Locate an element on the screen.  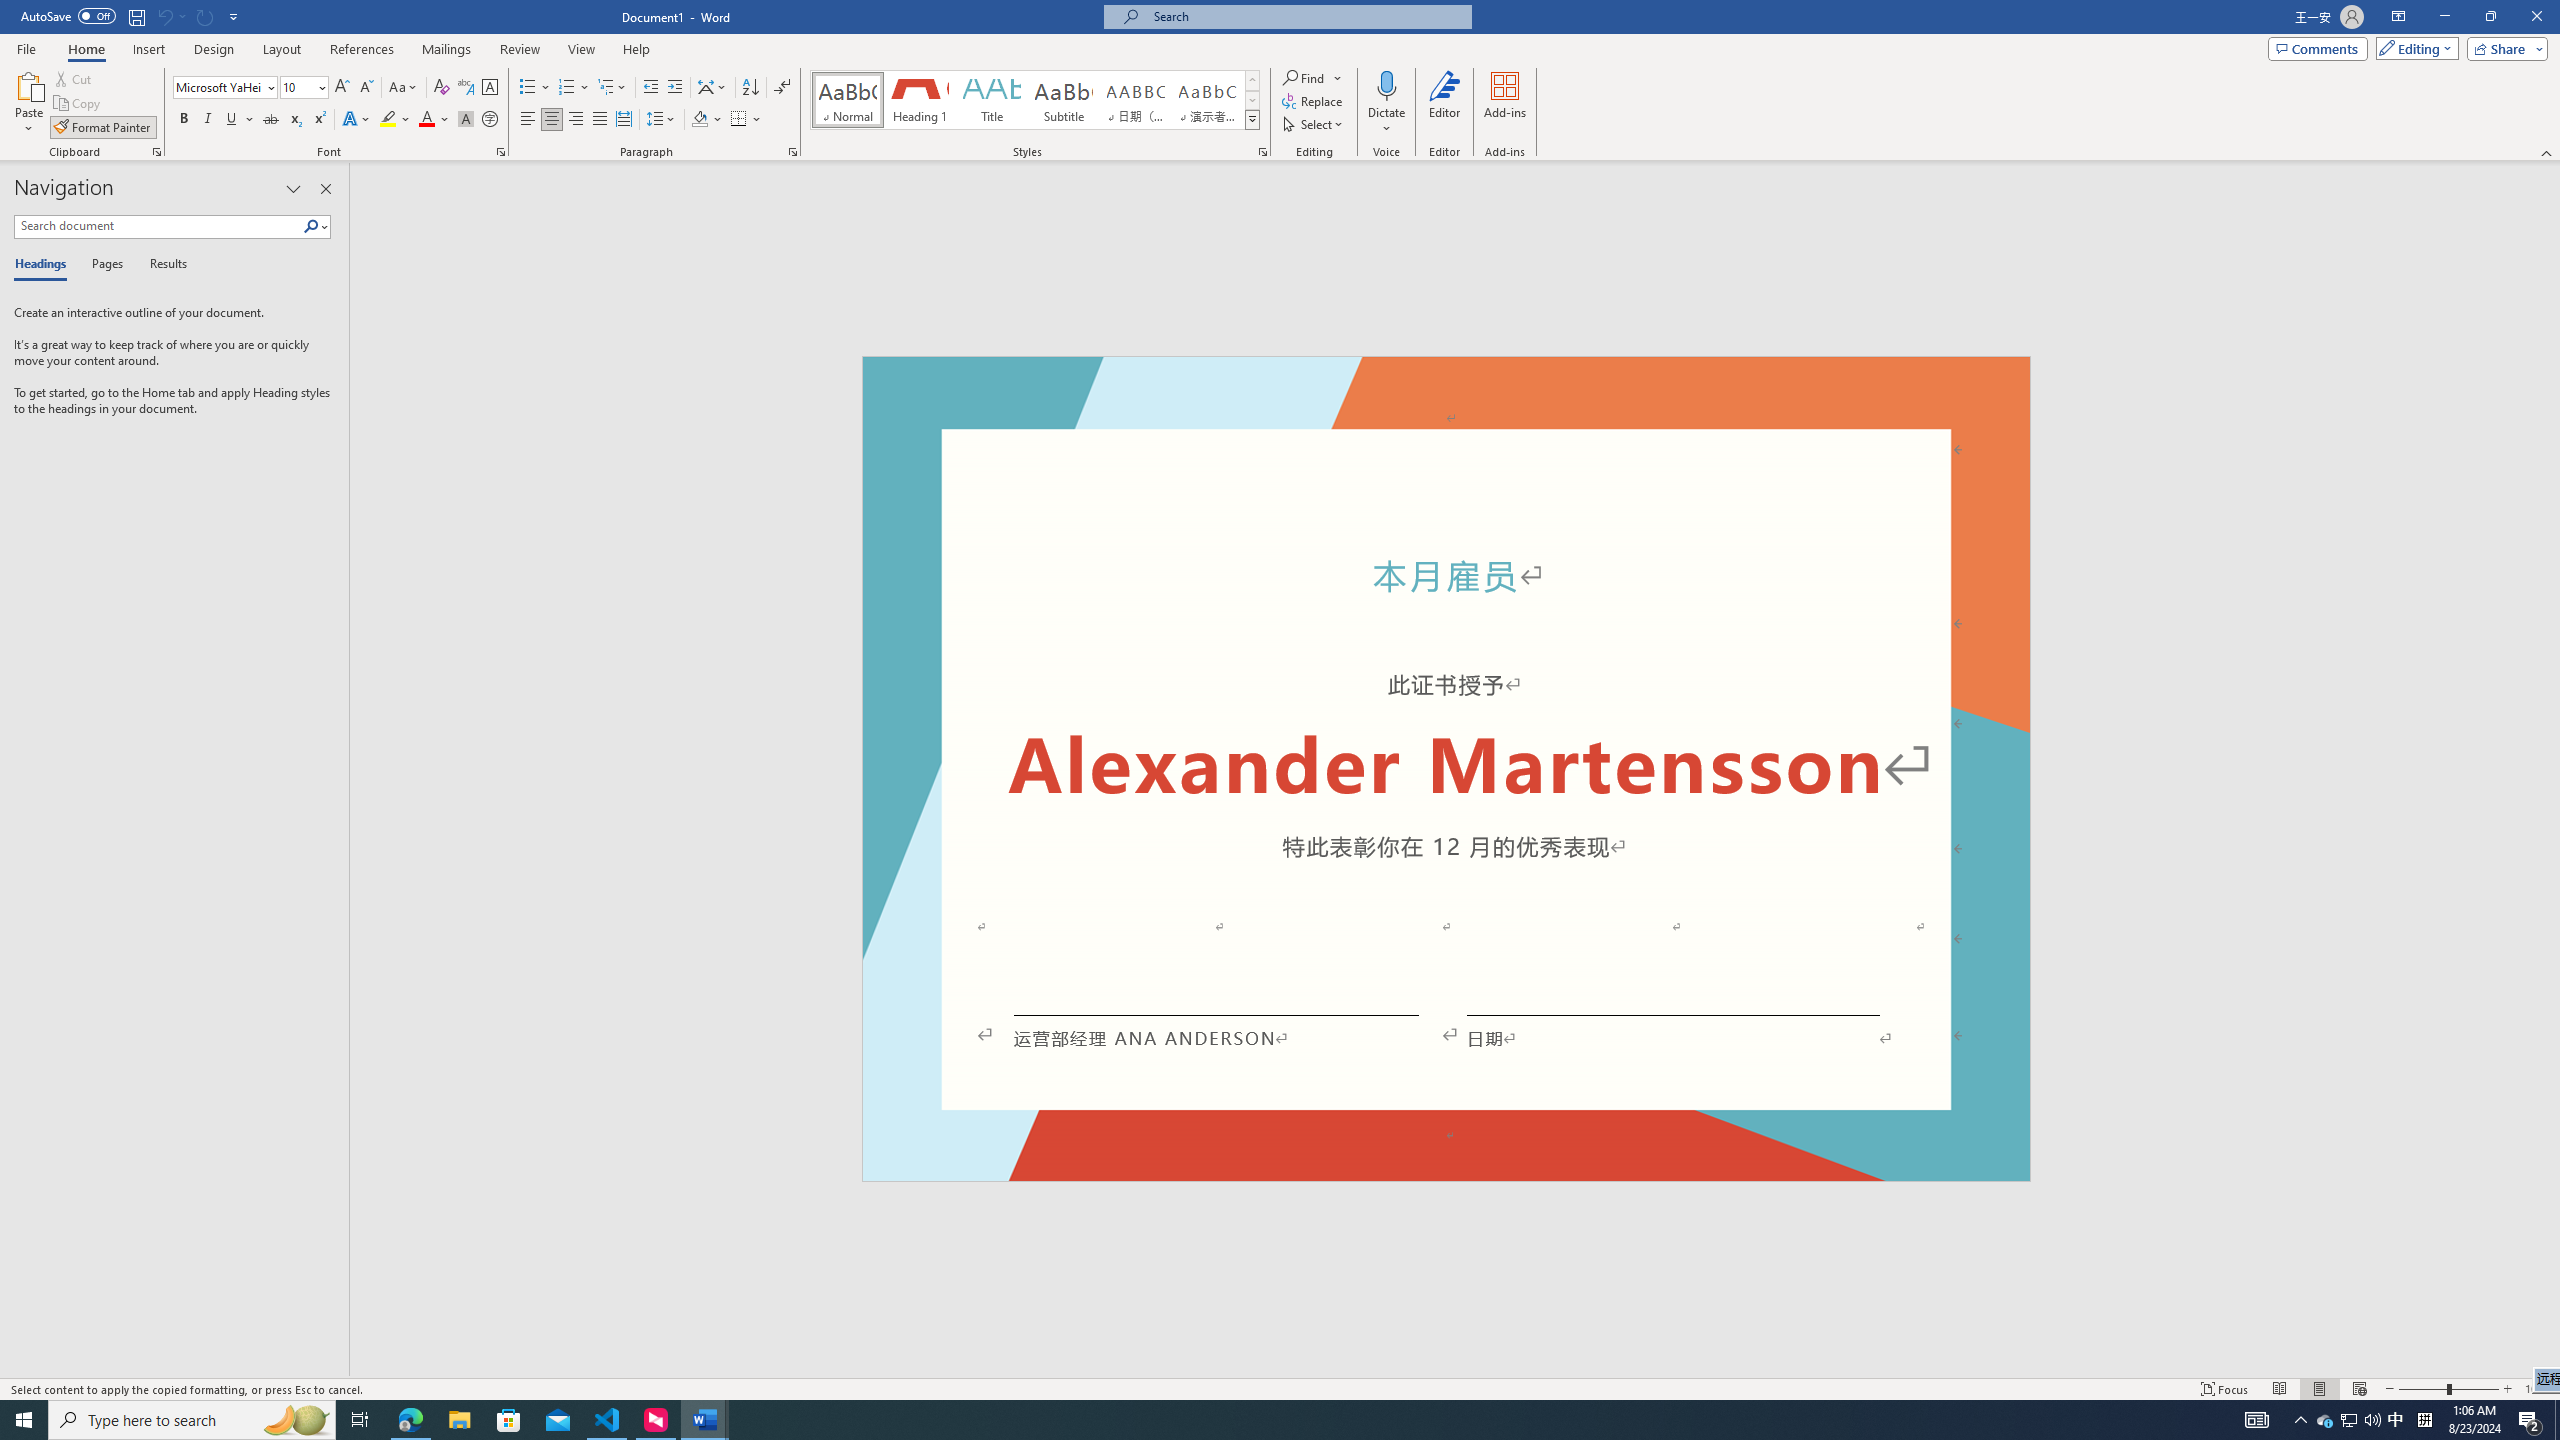
Pages is located at coordinates (104, 265).